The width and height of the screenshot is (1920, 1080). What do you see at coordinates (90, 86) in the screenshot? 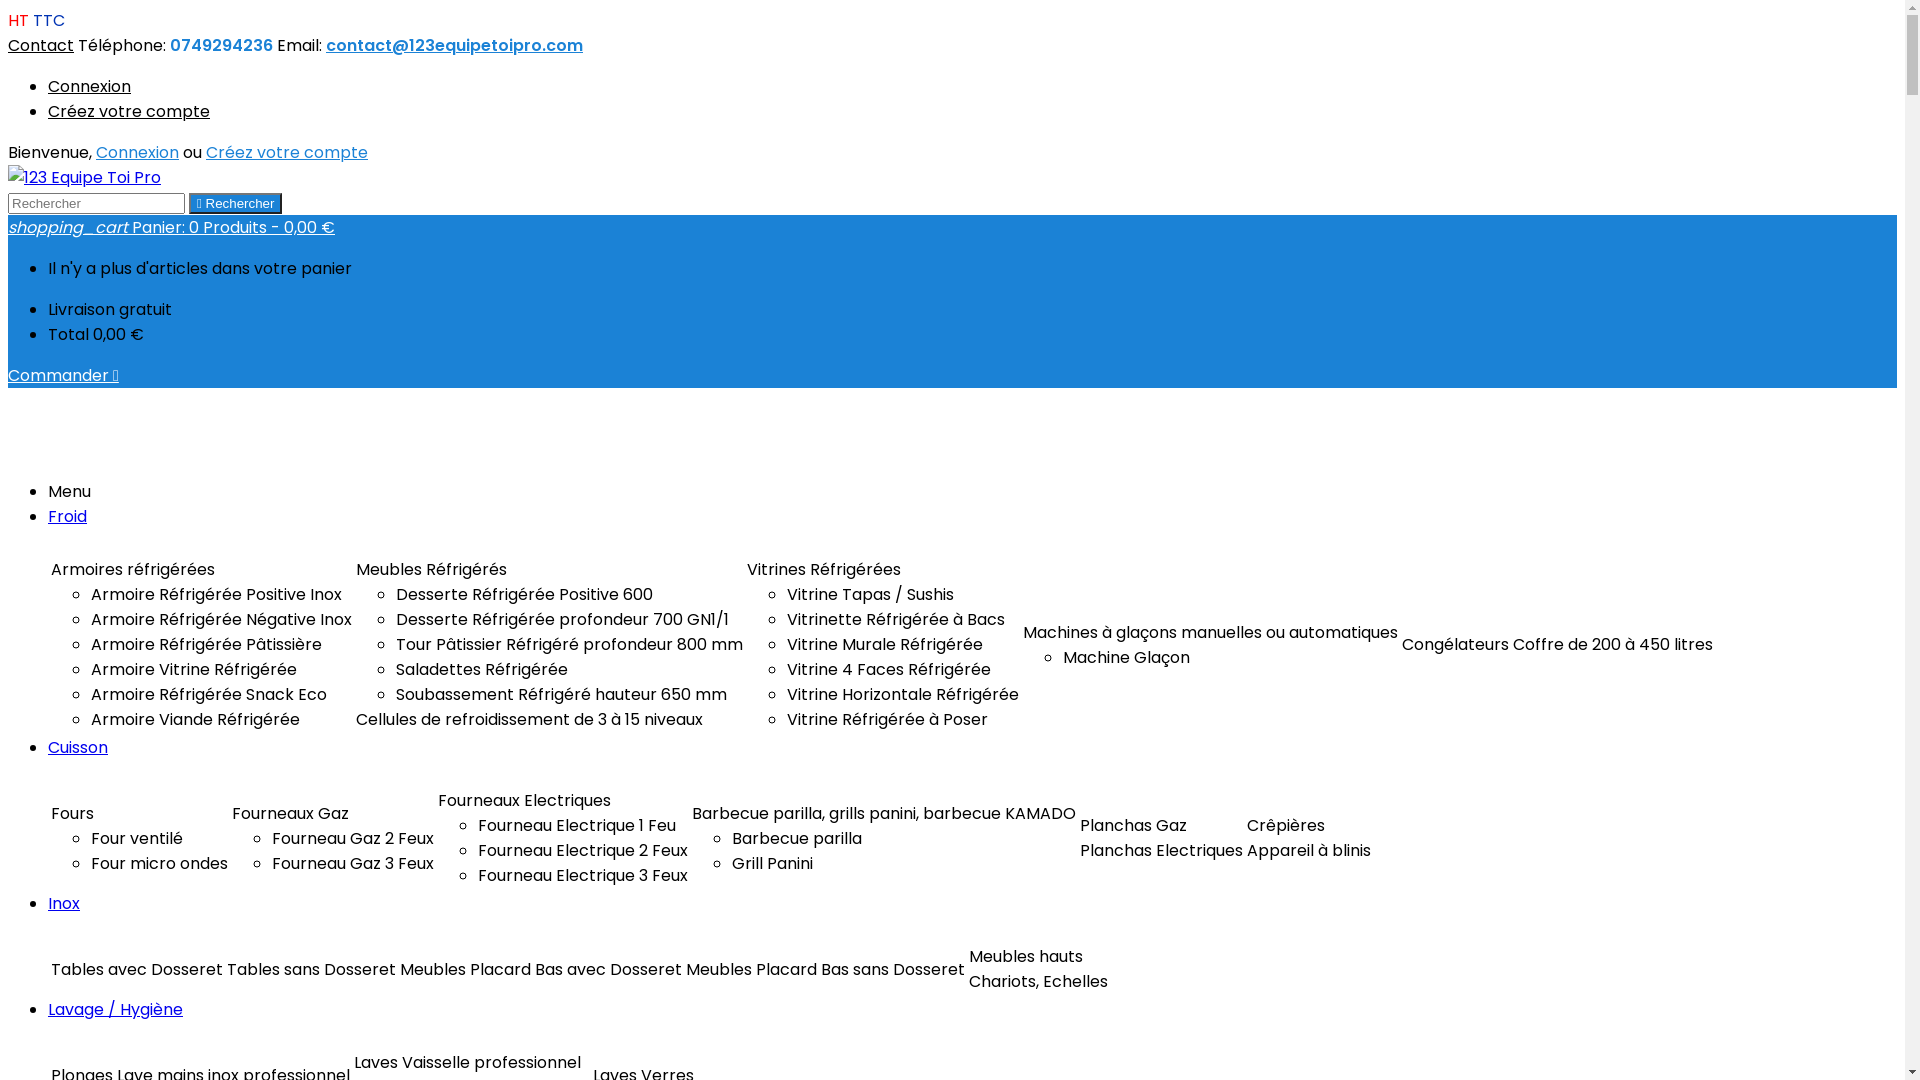
I see `Connexion` at bounding box center [90, 86].